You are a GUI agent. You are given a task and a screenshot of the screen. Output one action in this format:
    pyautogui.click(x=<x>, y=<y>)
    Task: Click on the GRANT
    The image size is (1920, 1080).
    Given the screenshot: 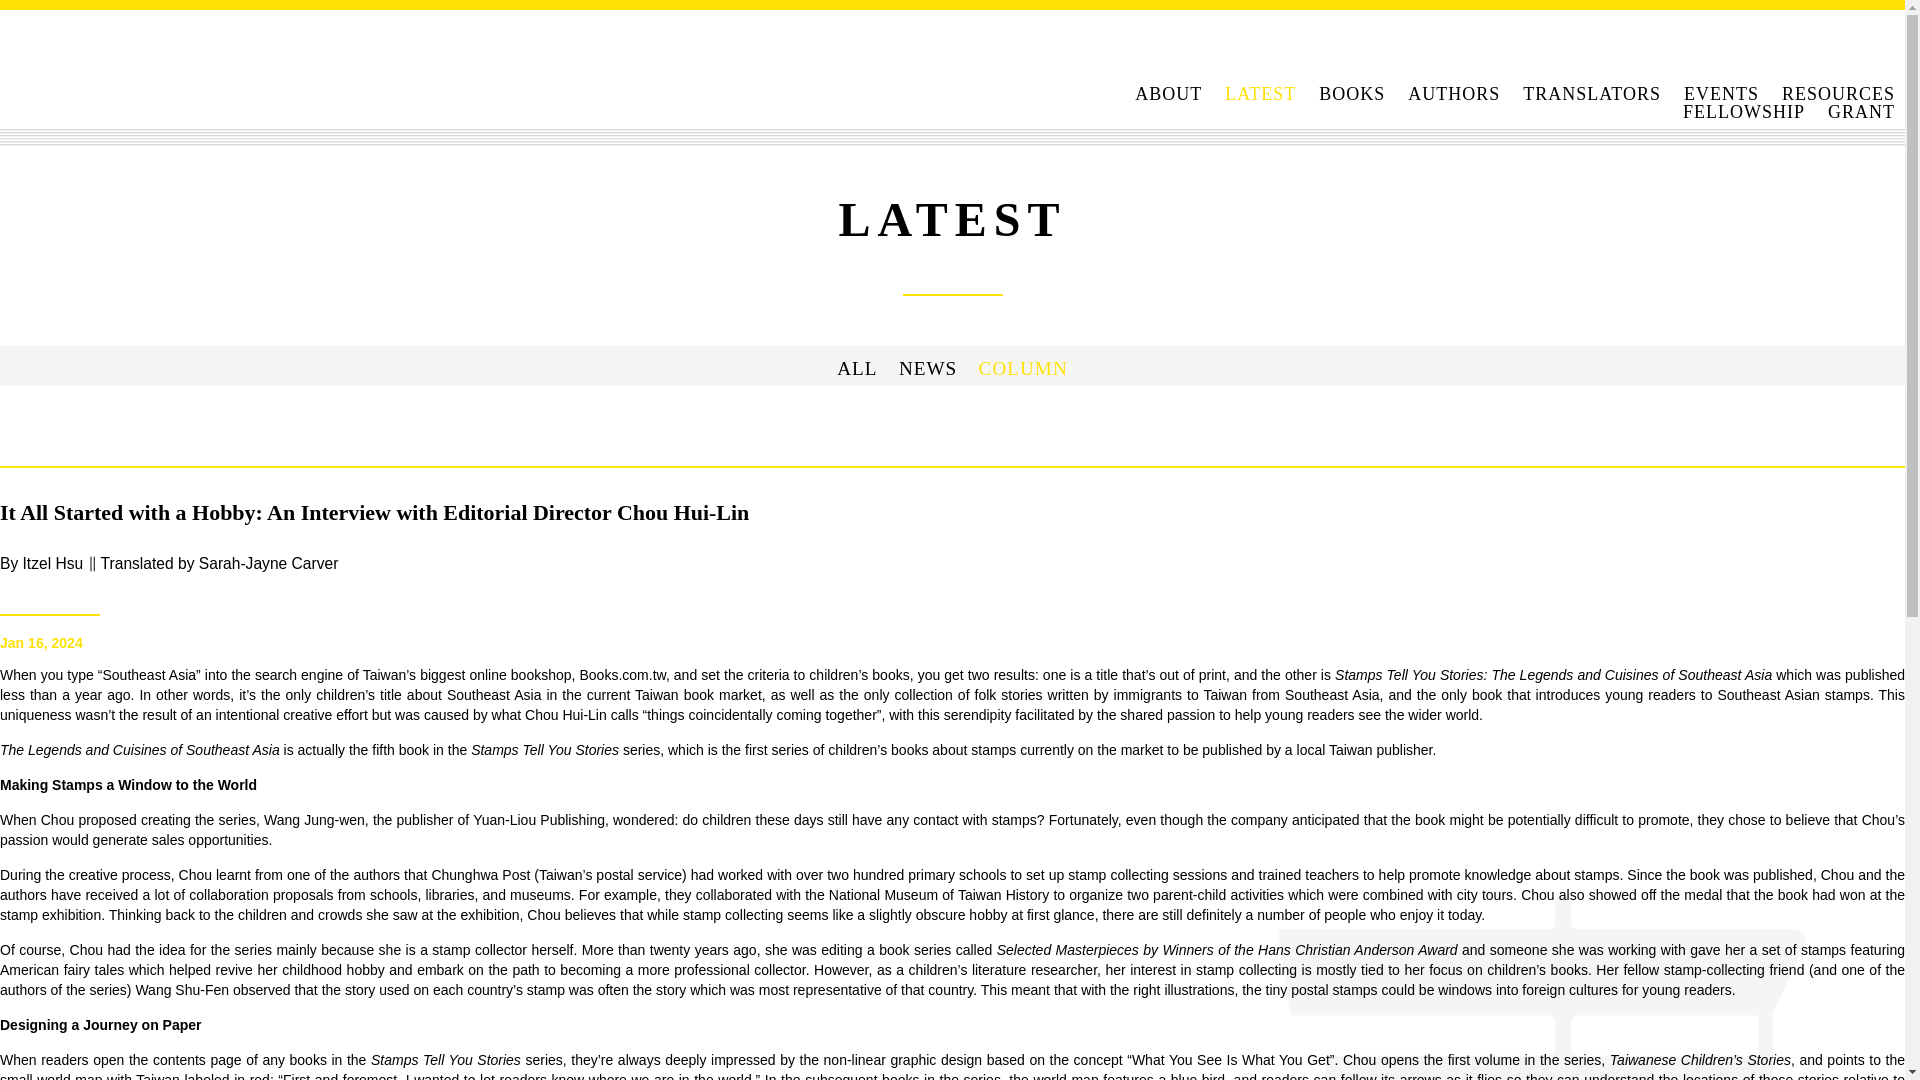 What is the action you would take?
    pyautogui.click(x=1861, y=112)
    